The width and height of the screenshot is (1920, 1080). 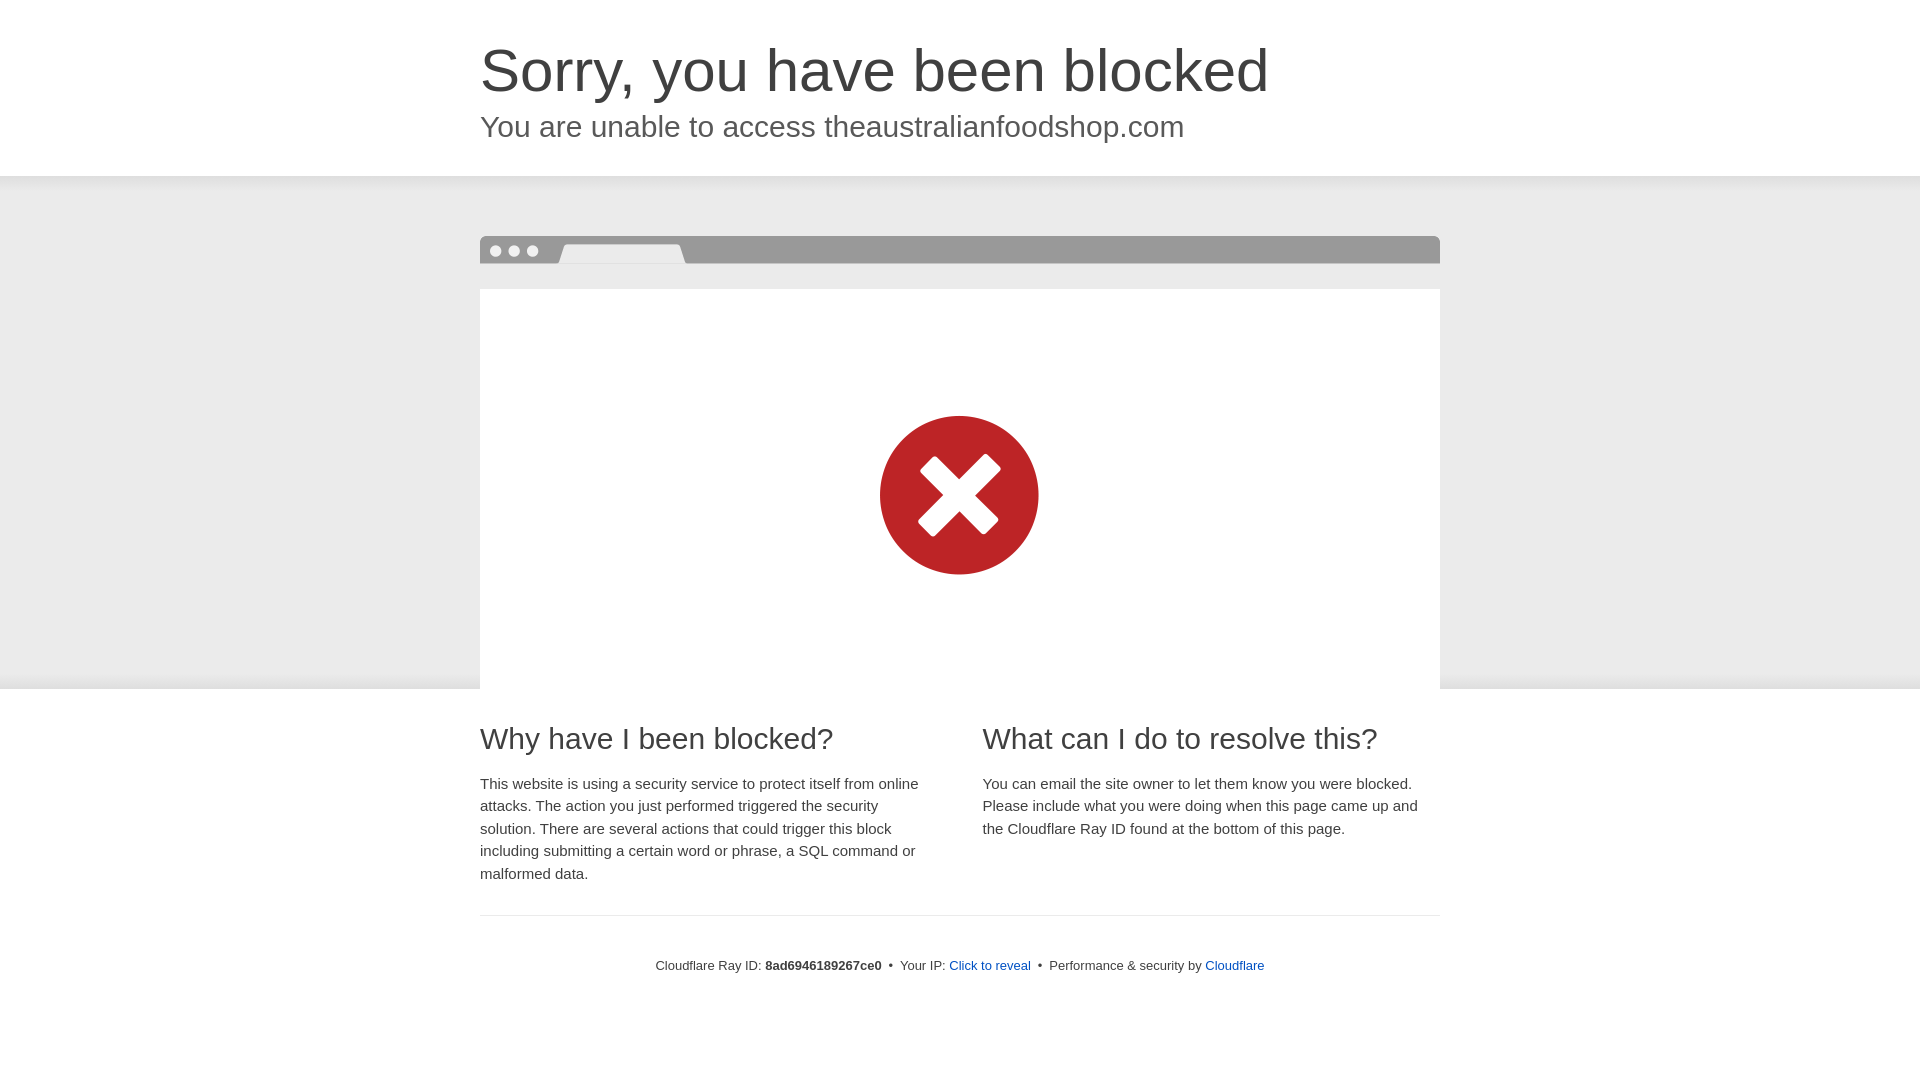 I want to click on Cloudflare, so click(x=1234, y=965).